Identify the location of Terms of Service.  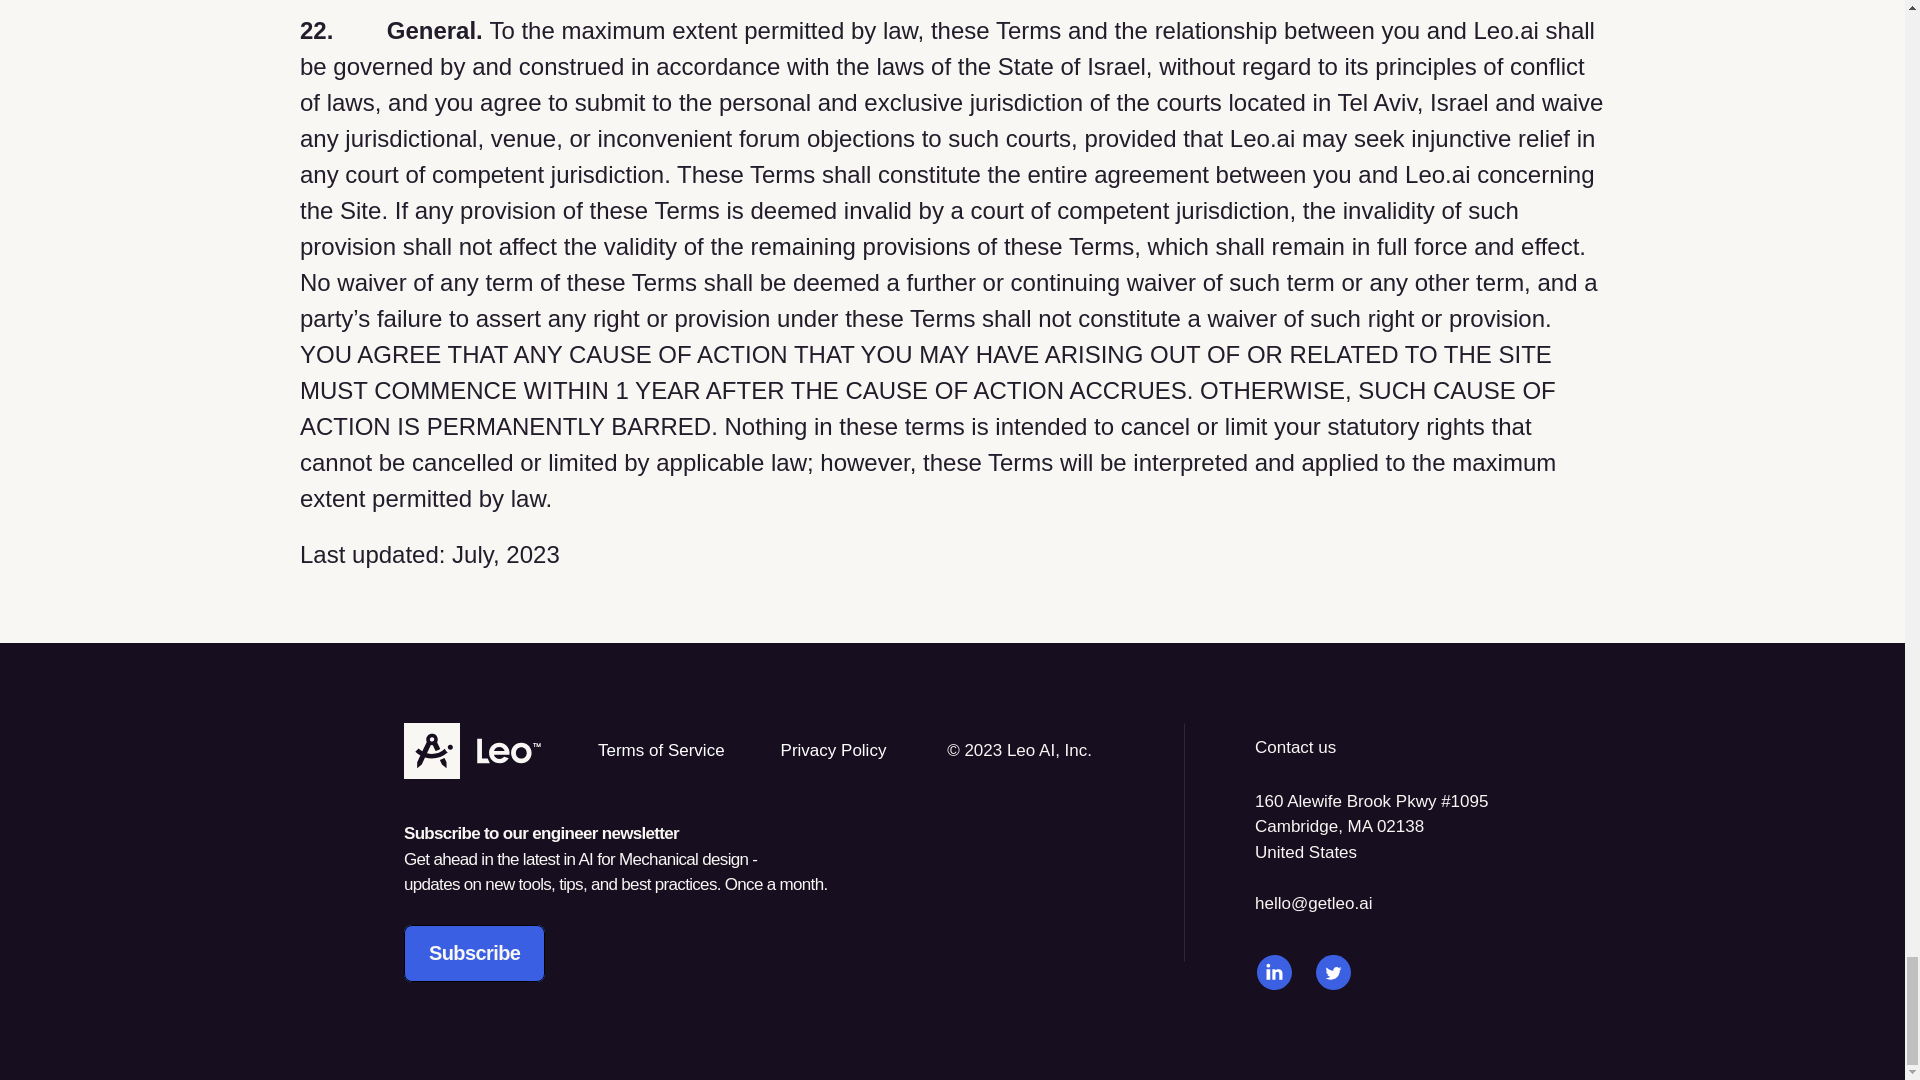
(661, 750).